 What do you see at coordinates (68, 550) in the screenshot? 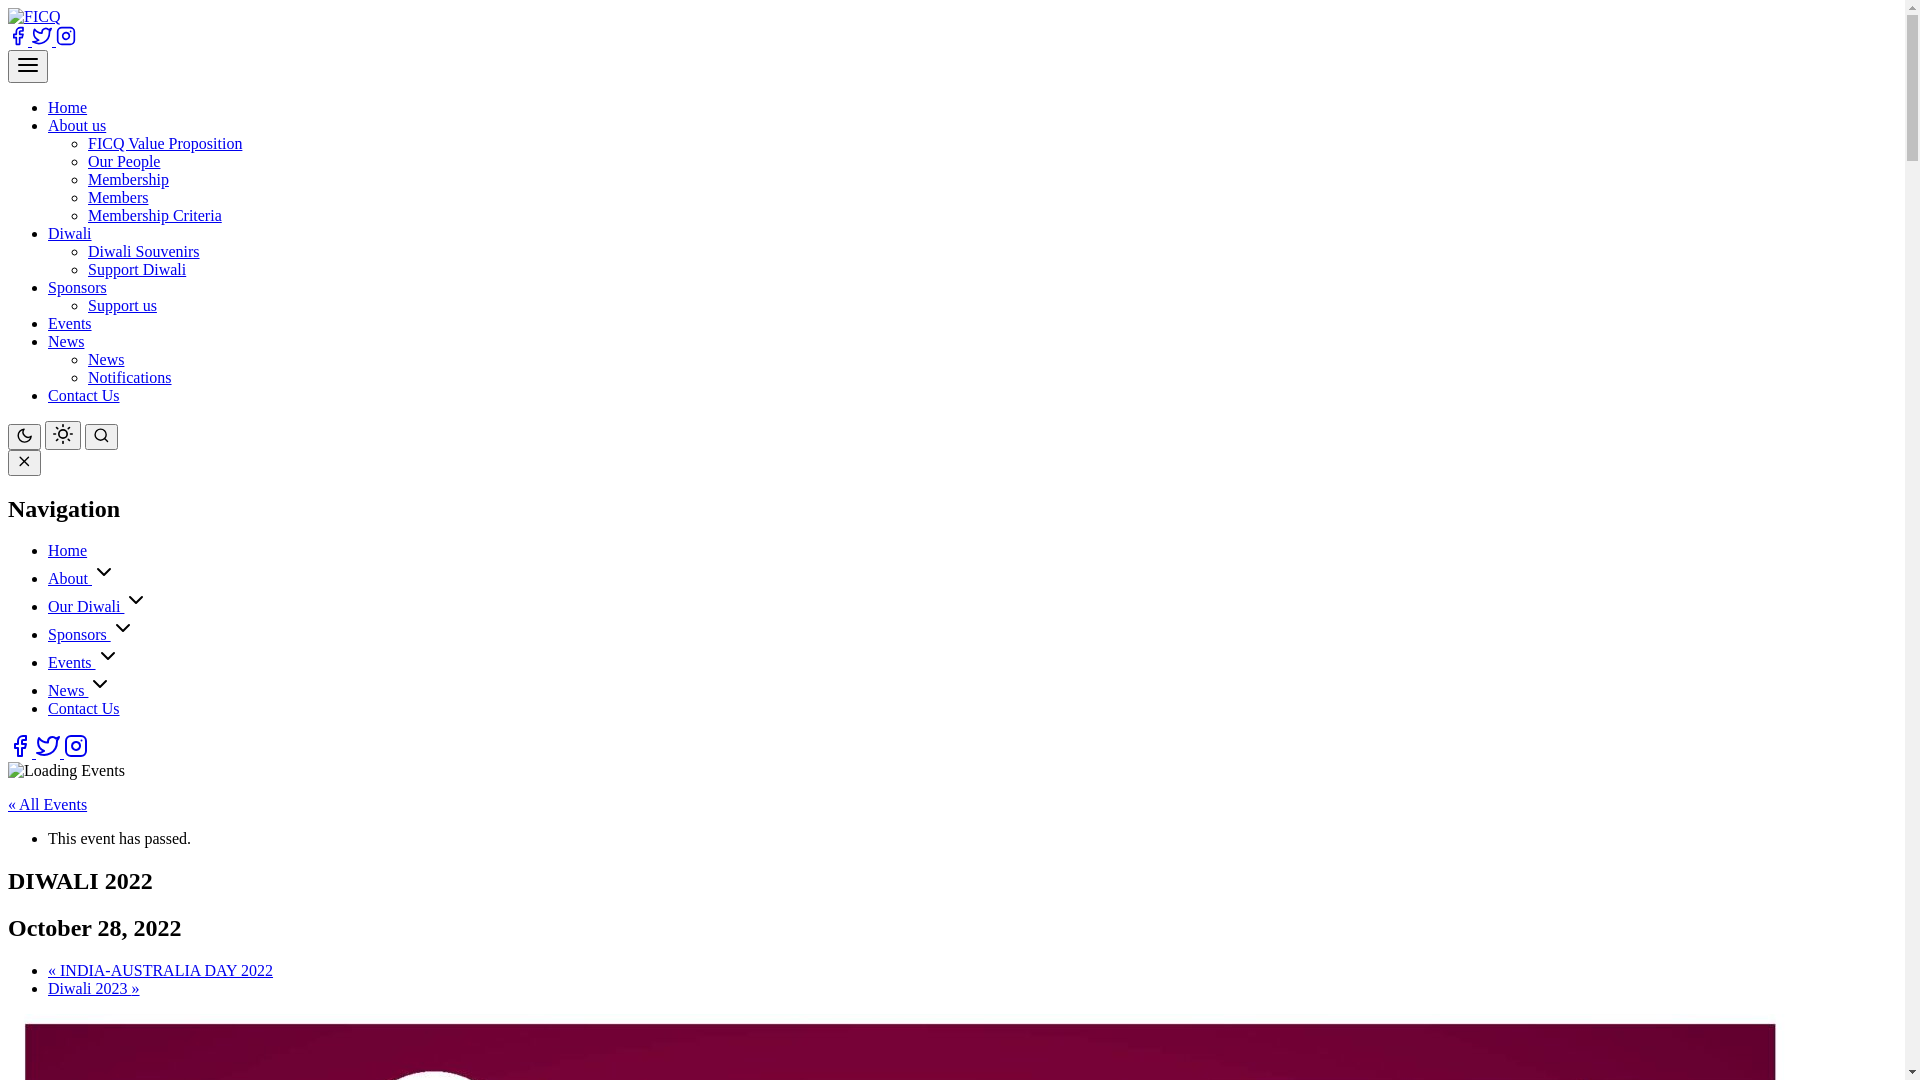
I see `Home` at bounding box center [68, 550].